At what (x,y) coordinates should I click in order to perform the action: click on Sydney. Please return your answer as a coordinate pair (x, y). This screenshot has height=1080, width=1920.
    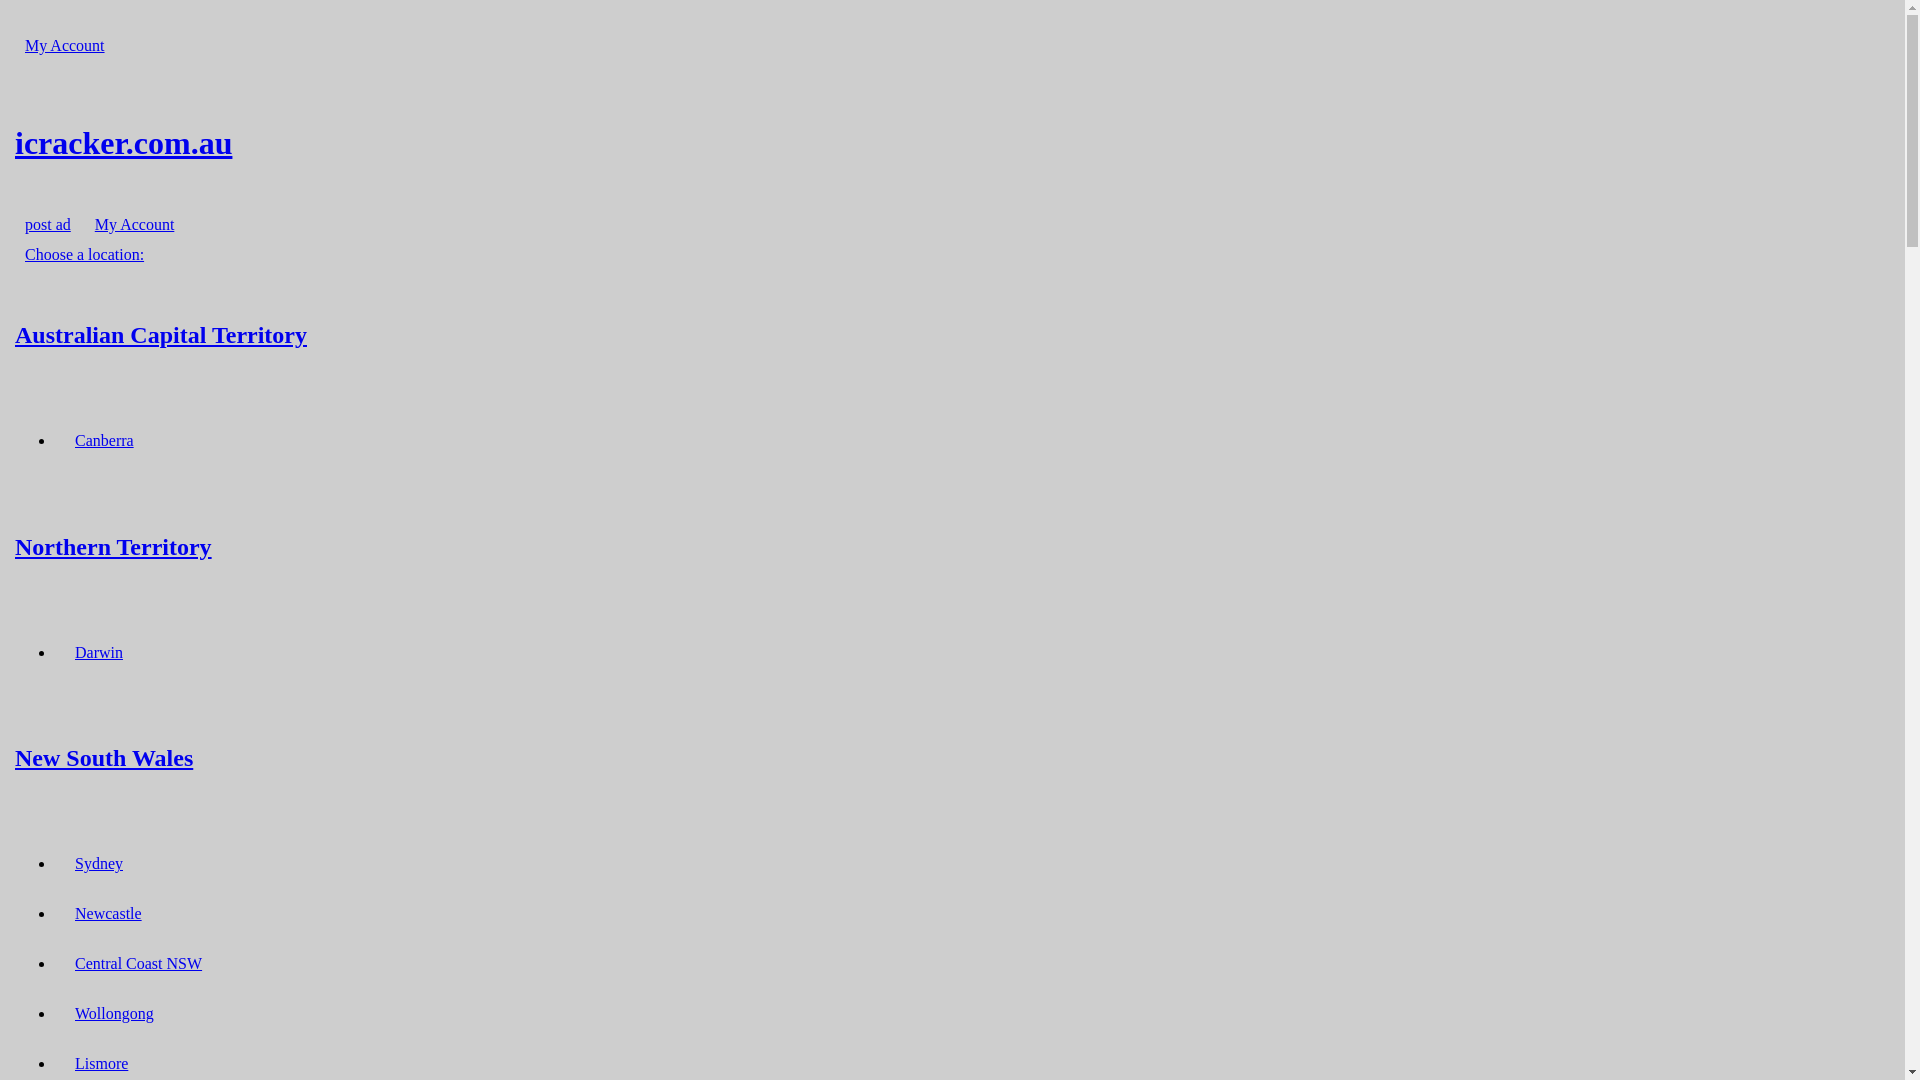
    Looking at the image, I should click on (99, 864).